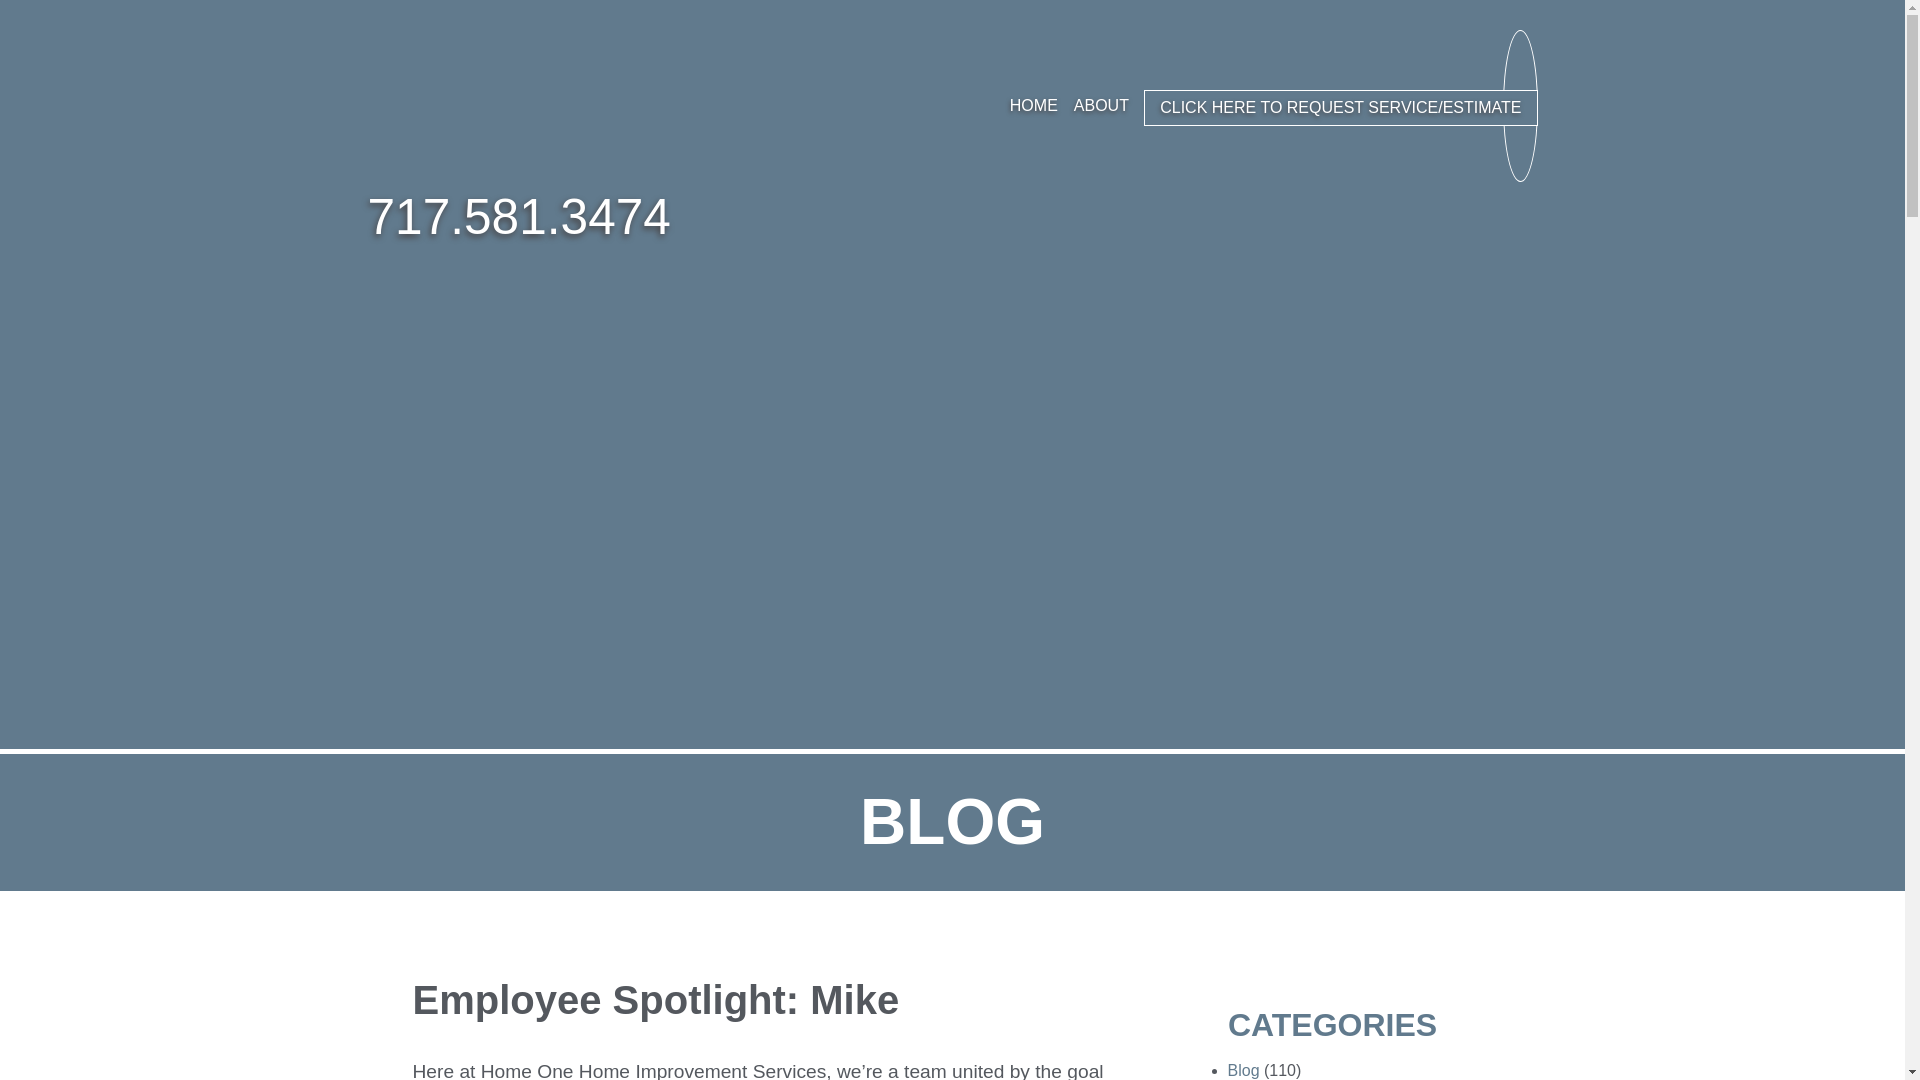 This screenshot has height=1080, width=1920. What do you see at coordinates (1100, 106) in the screenshot?
I see `ABOUT` at bounding box center [1100, 106].